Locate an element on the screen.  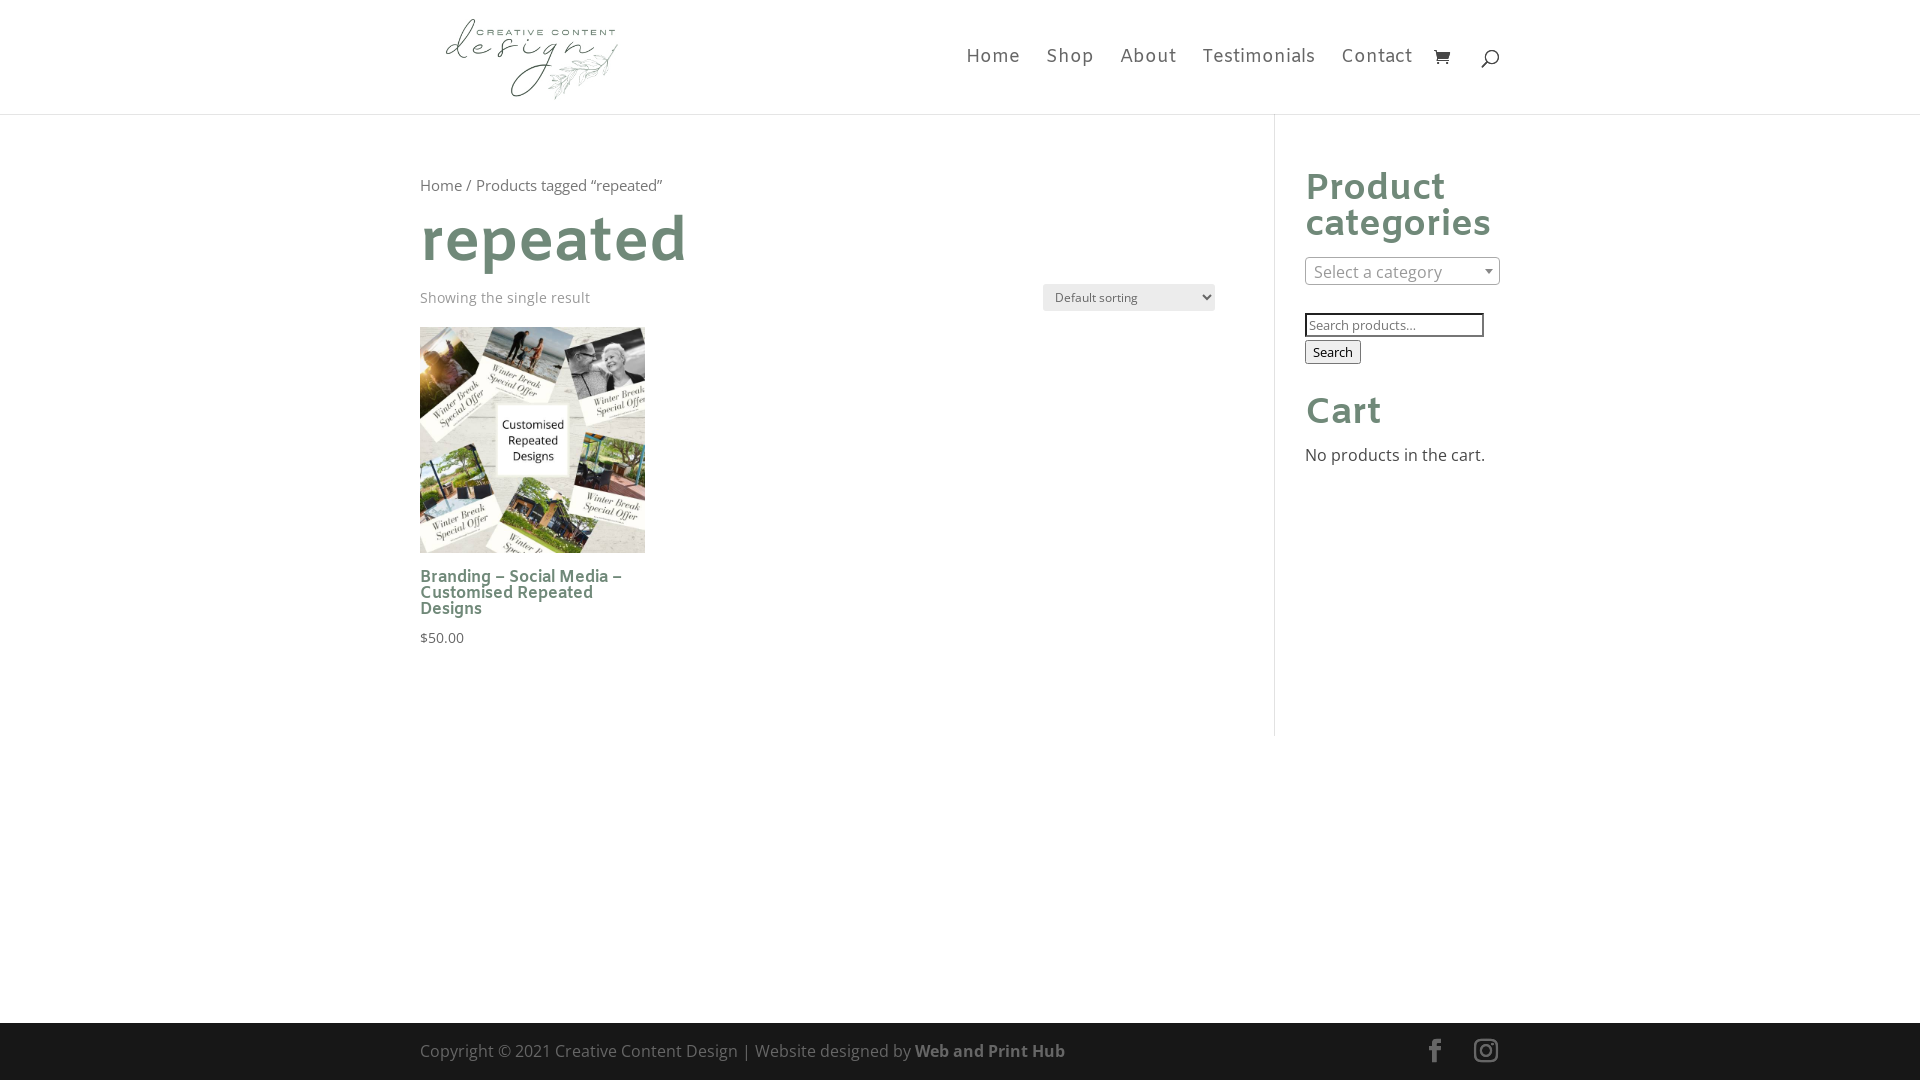
Search is located at coordinates (1333, 352).